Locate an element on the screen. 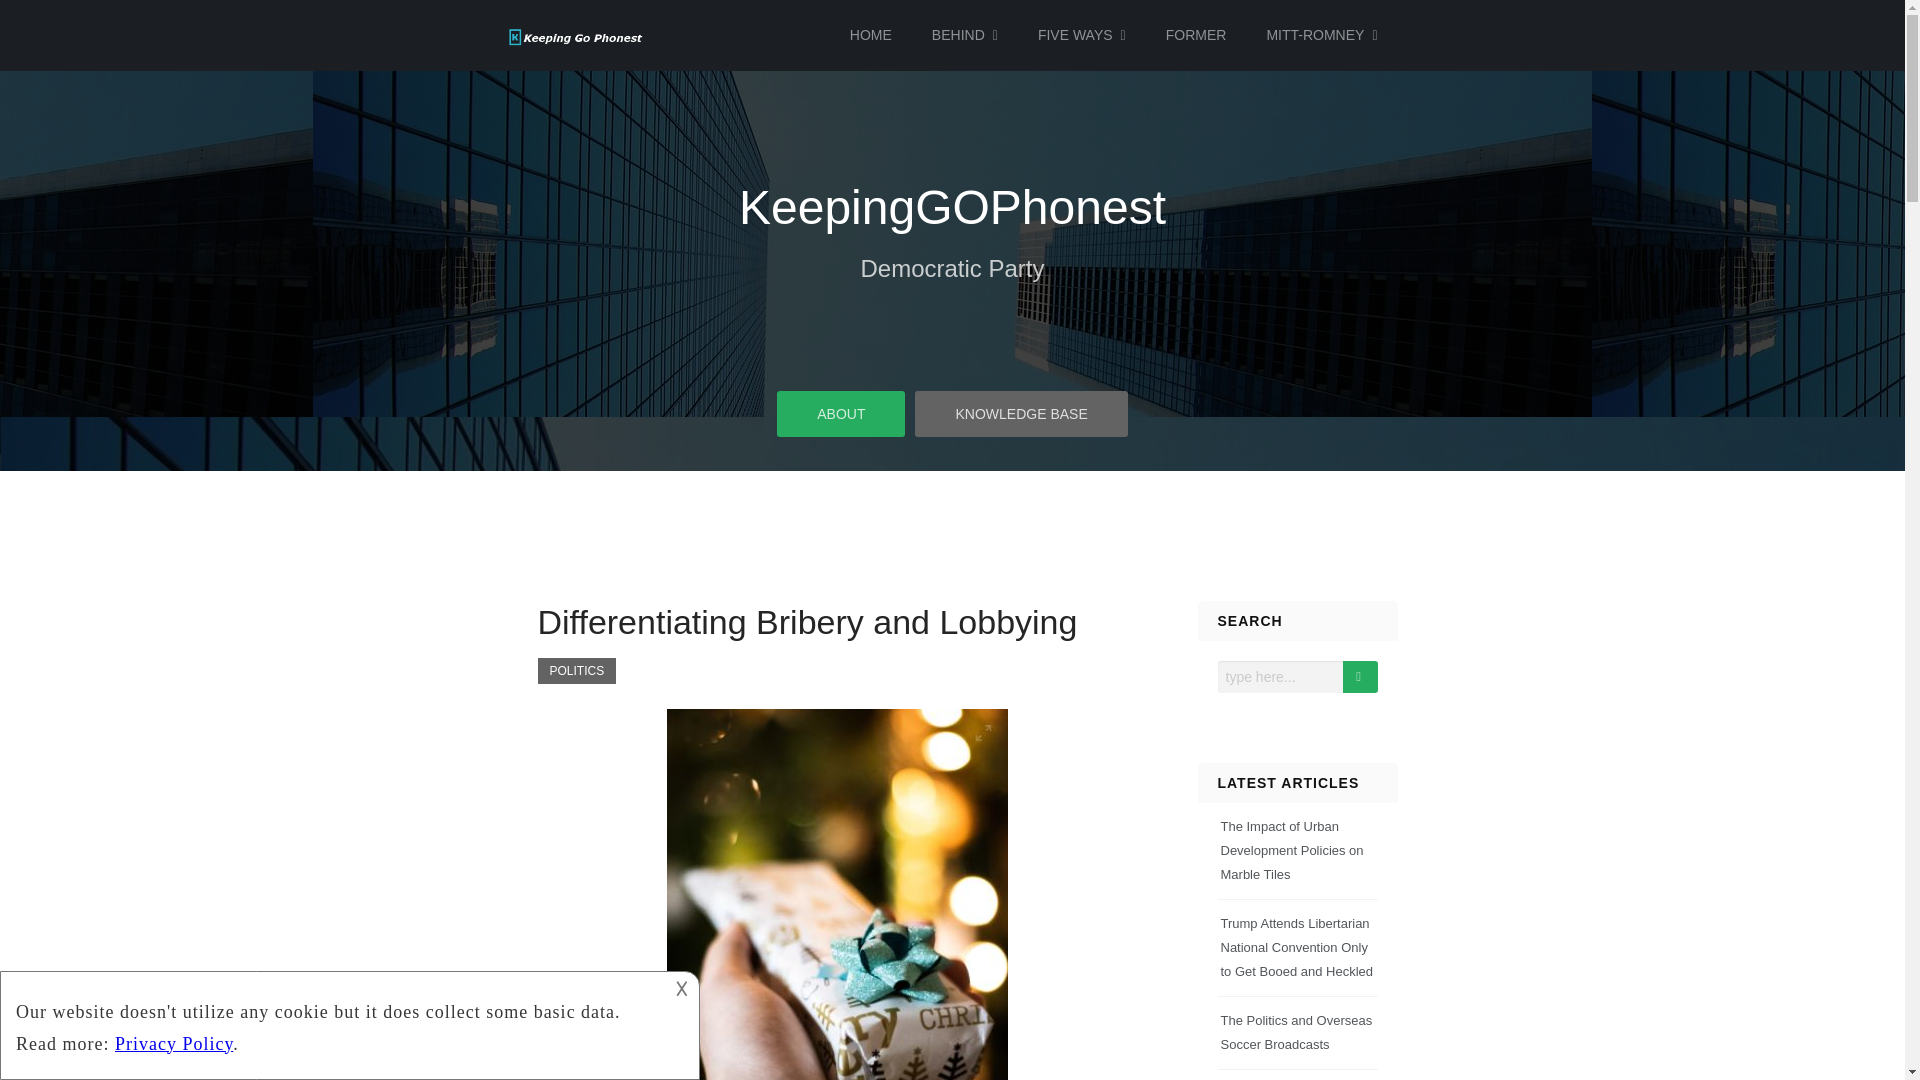 This screenshot has height=1080, width=1920. type here... is located at coordinates (1281, 676).